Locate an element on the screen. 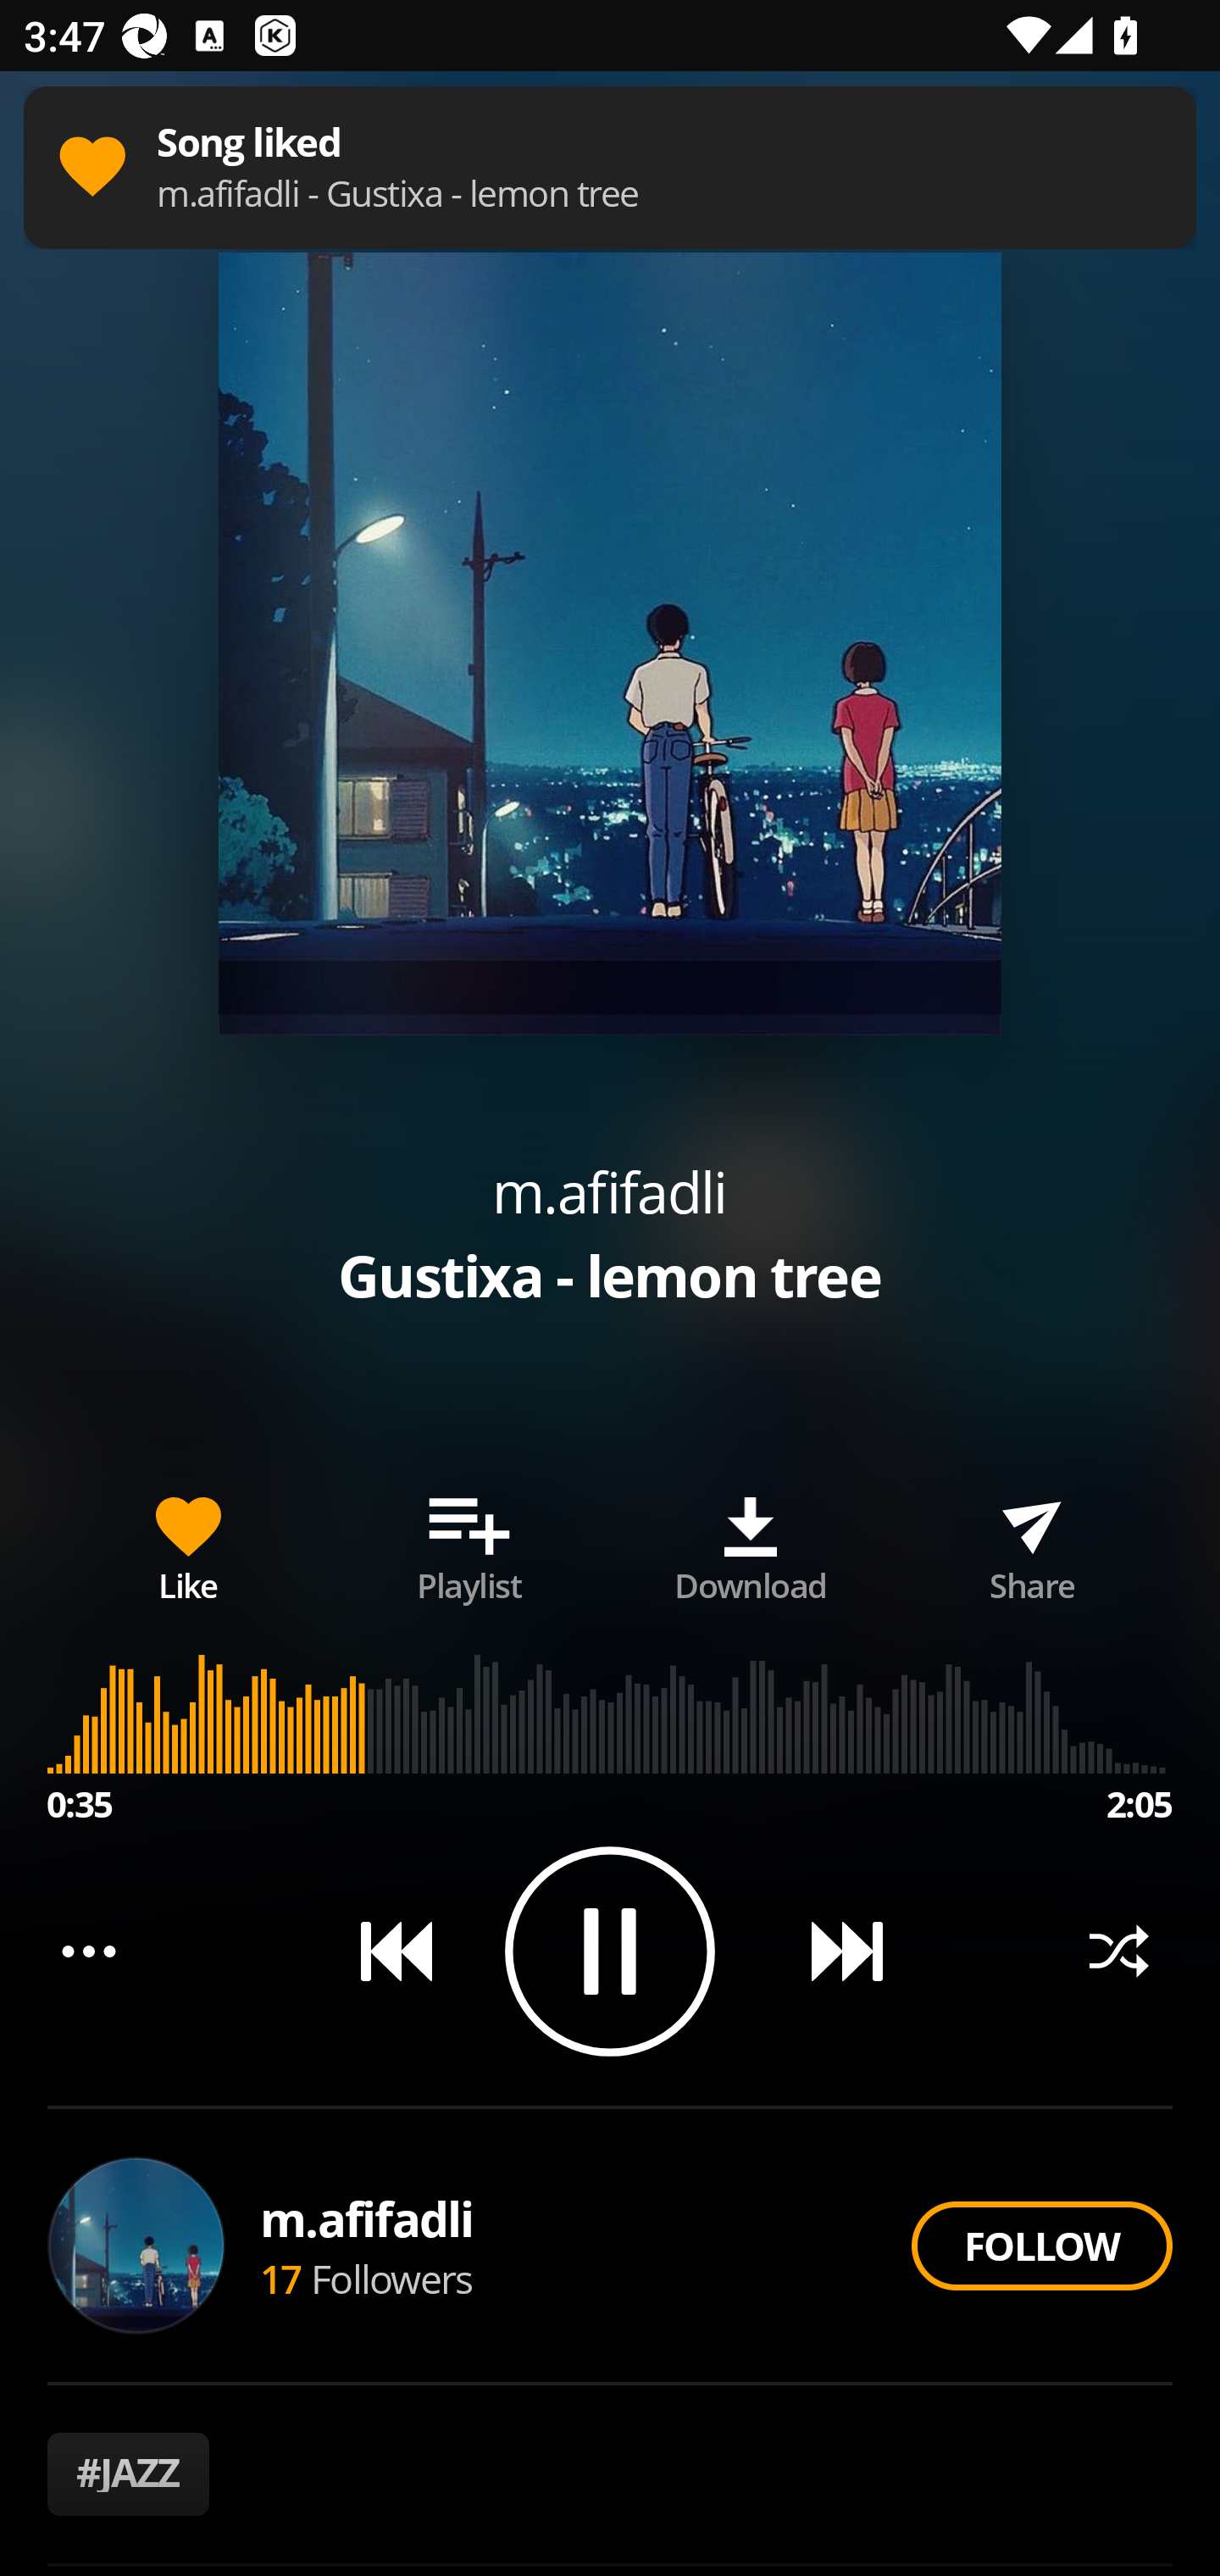 This screenshot has height=2576, width=1220. Previous song is located at coordinates (385, 1951).